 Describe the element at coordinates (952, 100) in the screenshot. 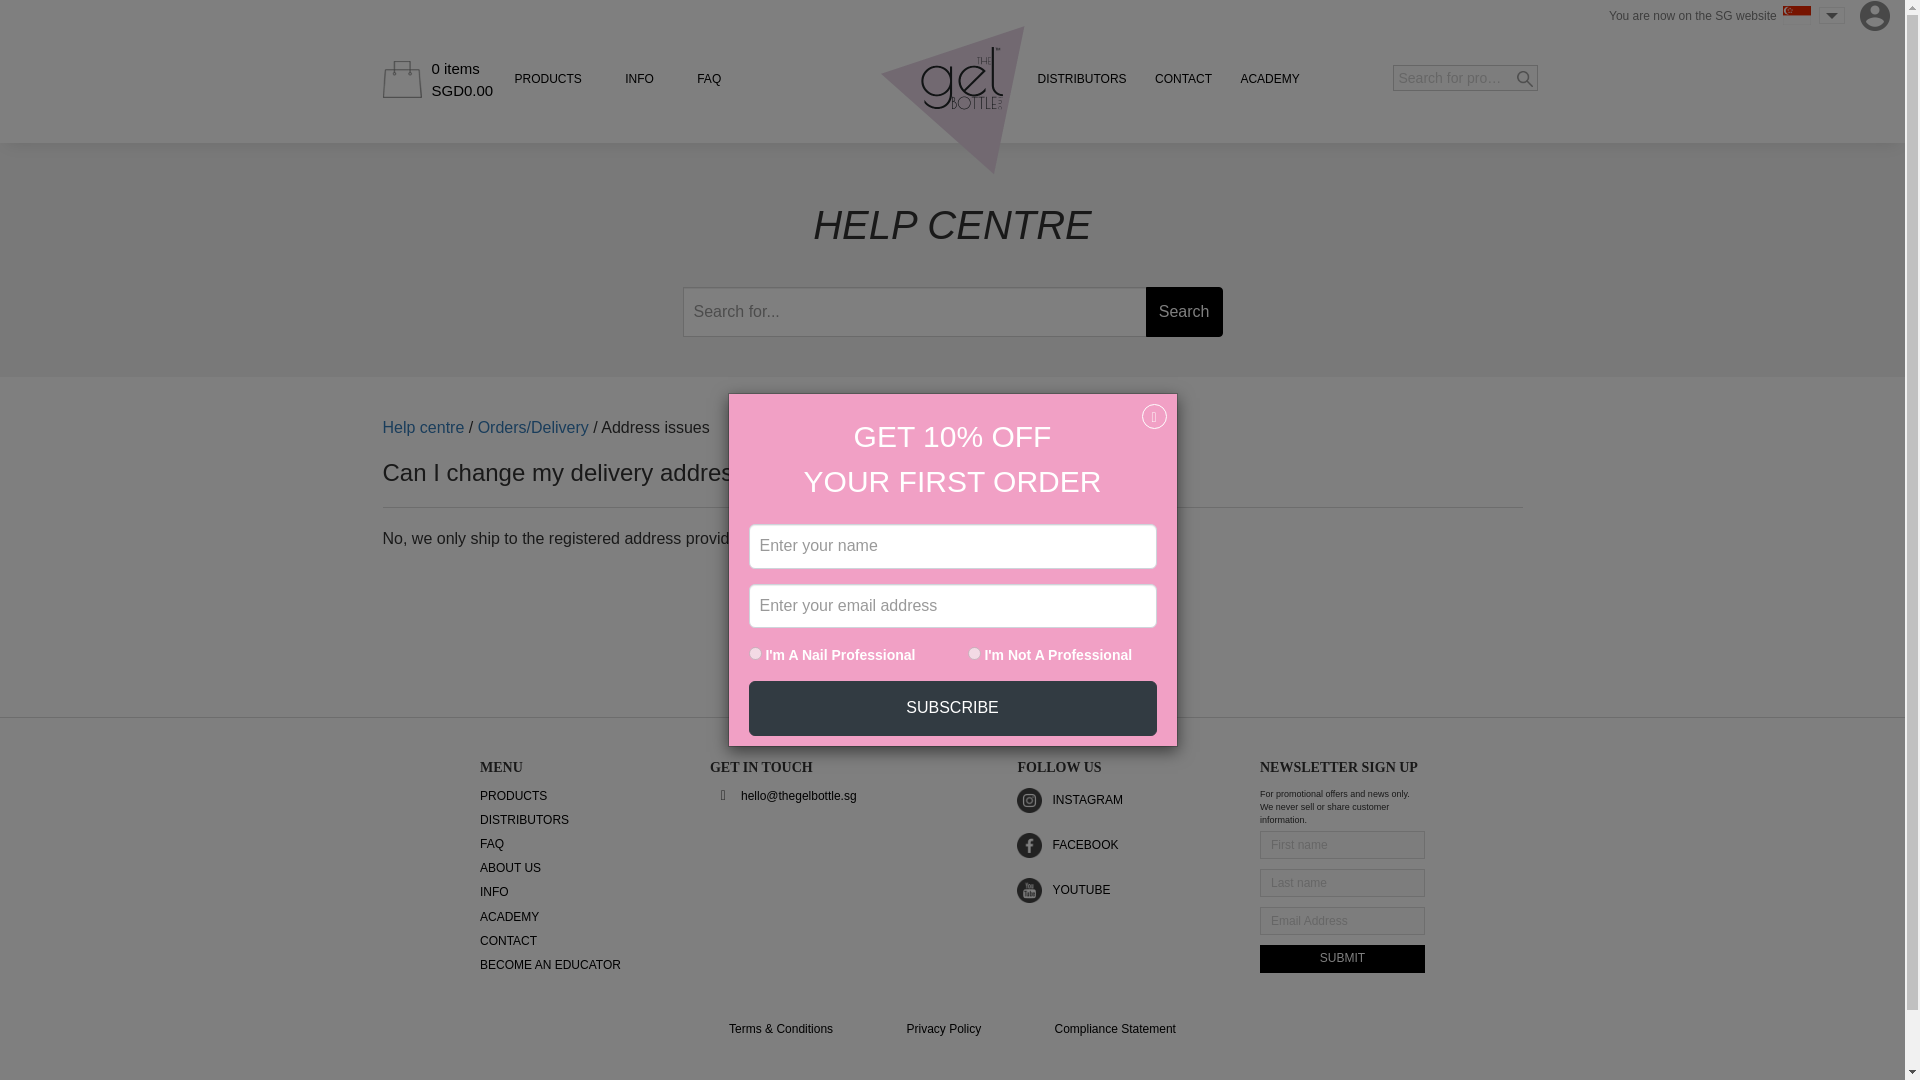

I see `THE GELBOTTLE INC` at that location.